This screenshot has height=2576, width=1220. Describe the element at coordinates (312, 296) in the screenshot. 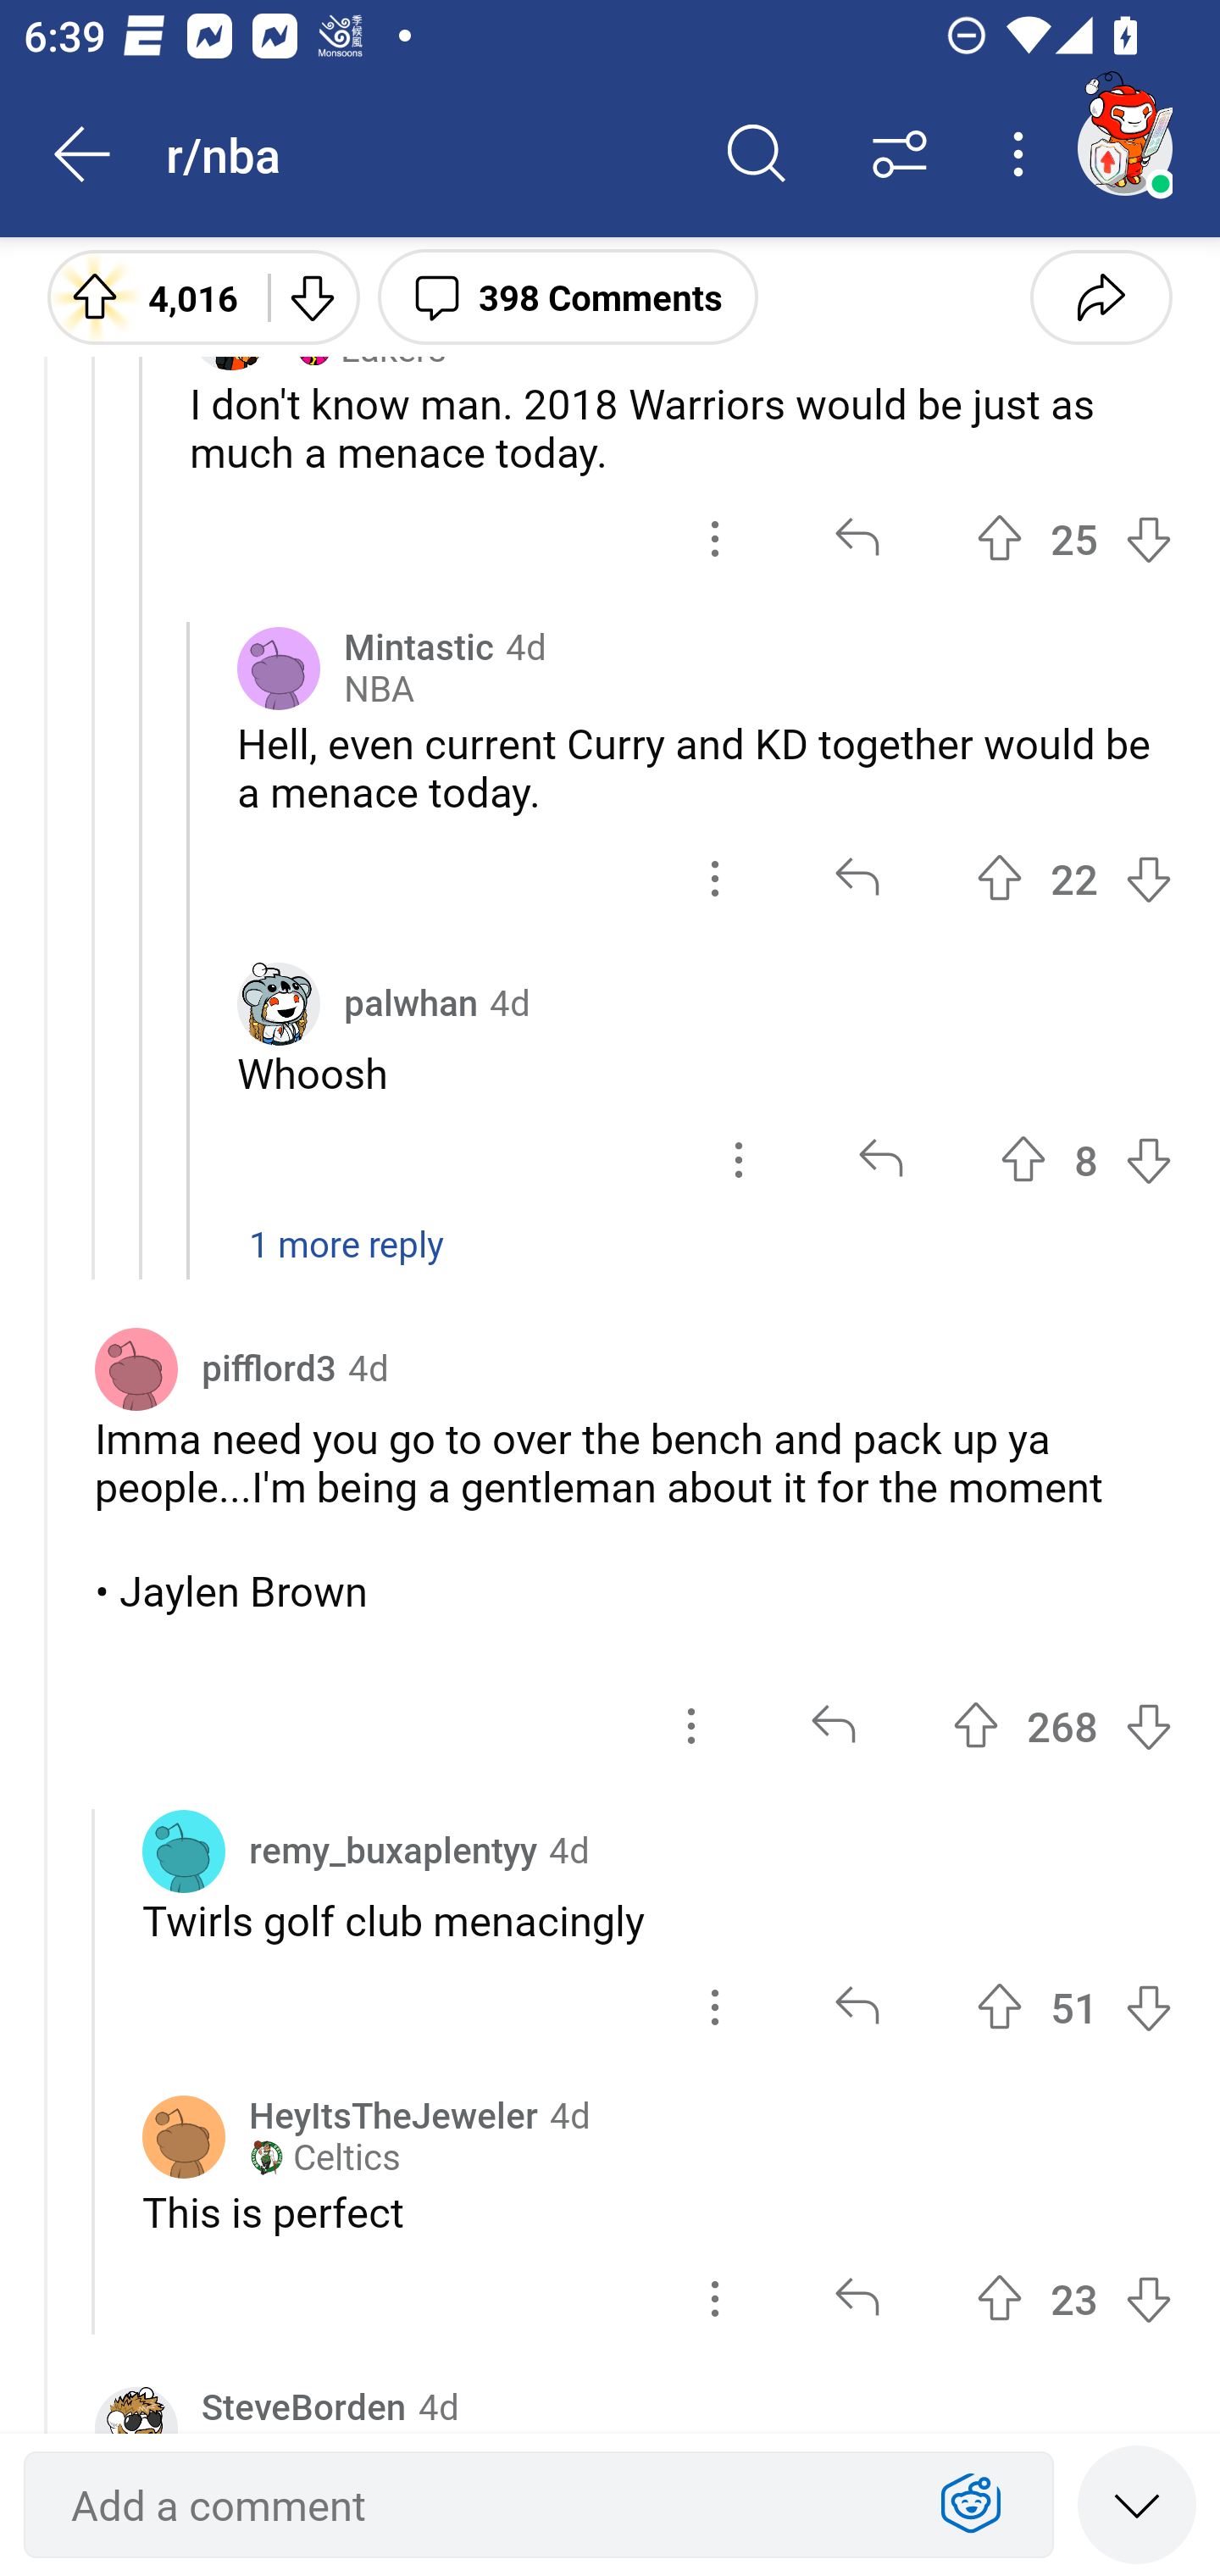

I see `Downvote` at that location.